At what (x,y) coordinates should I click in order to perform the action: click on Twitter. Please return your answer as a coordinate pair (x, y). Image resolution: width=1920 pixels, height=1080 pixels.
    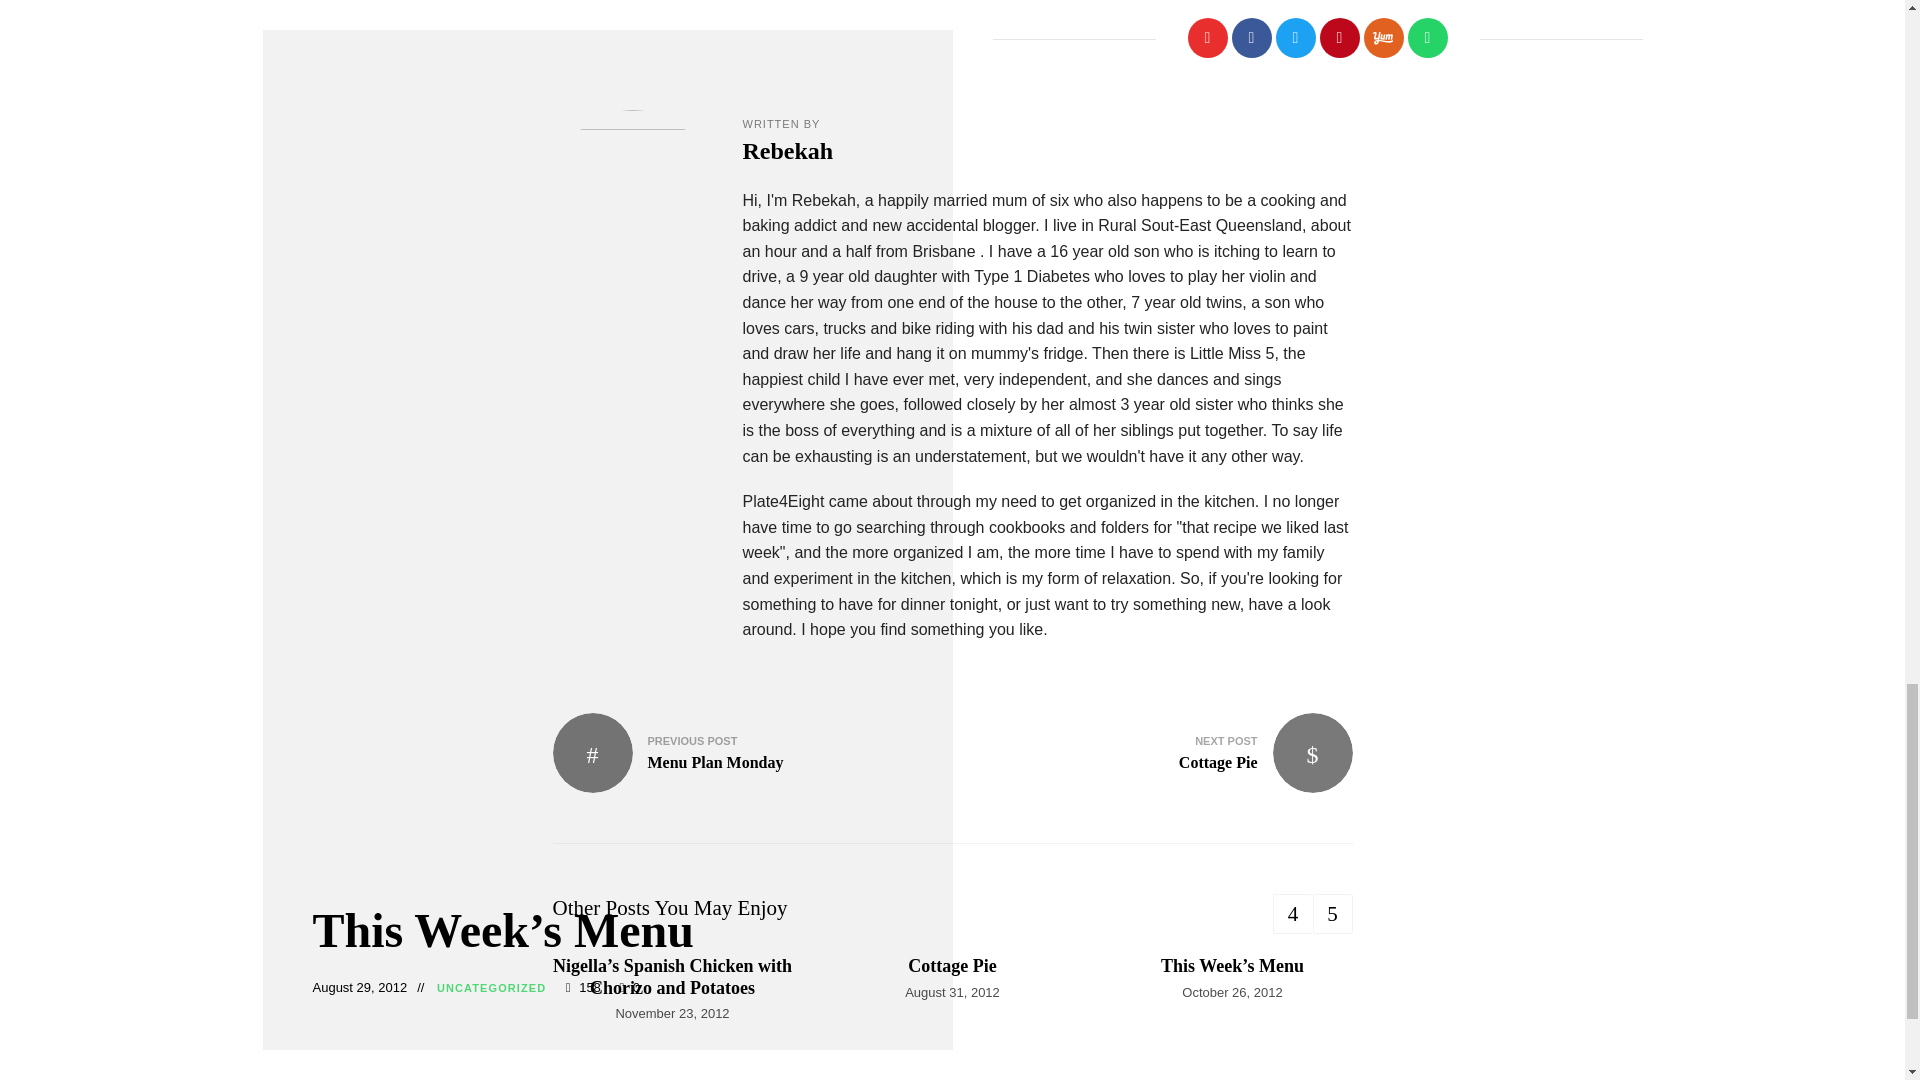
    Looking at the image, I should click on (1296, 38).